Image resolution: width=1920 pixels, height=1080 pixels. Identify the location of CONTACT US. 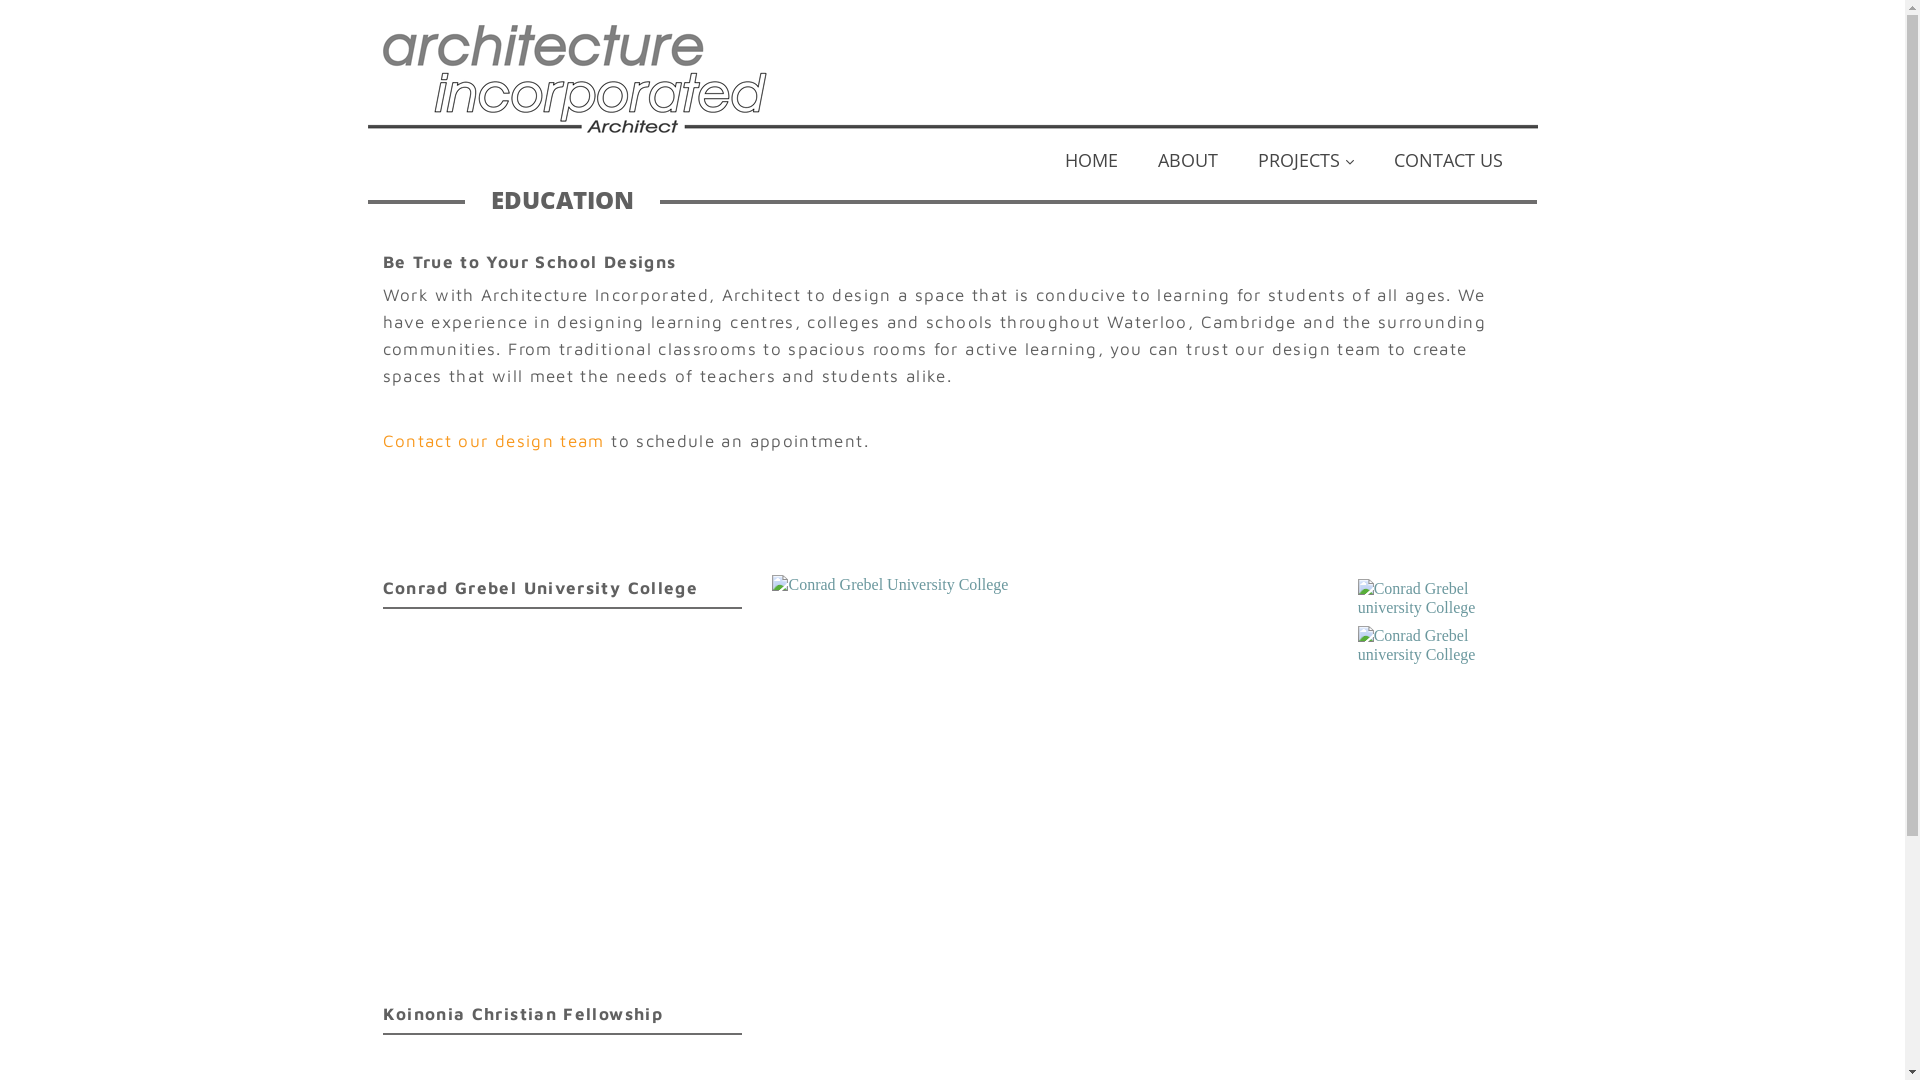
(1448, 166).